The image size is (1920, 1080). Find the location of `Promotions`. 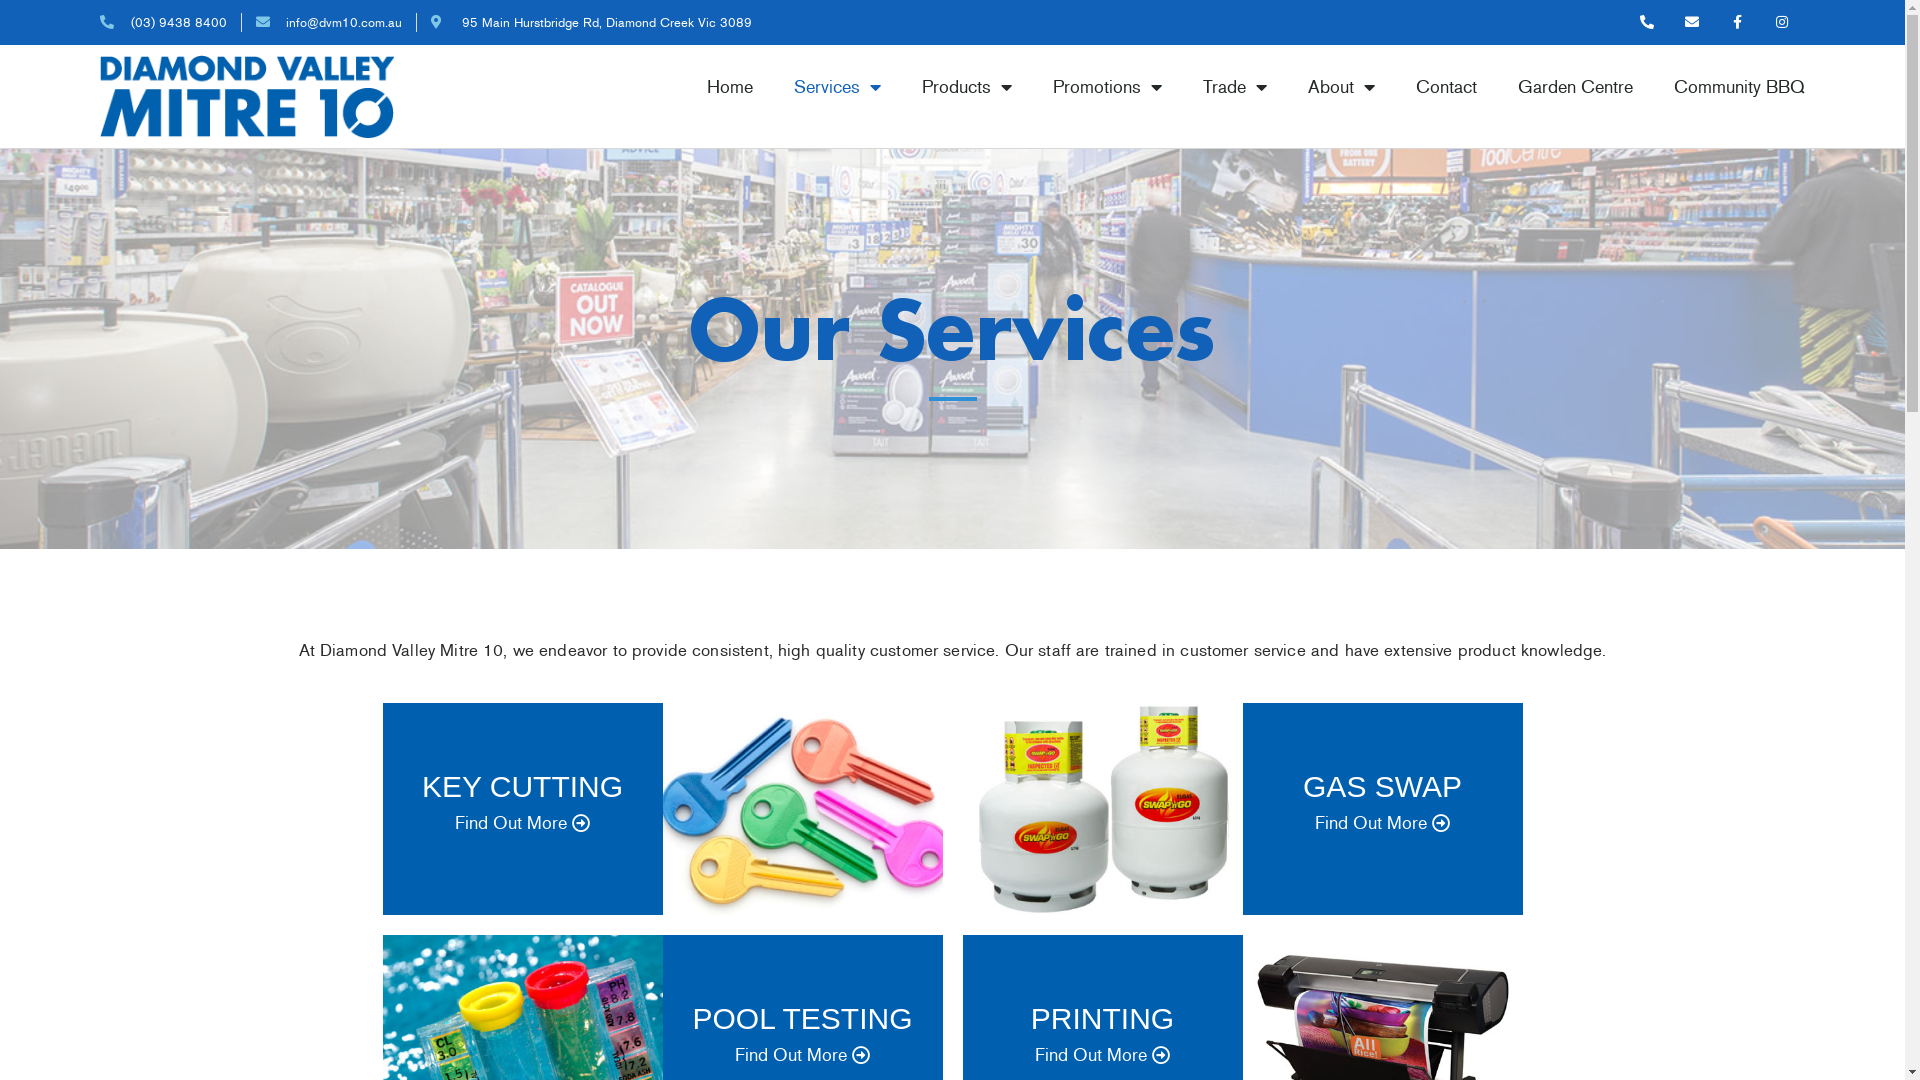

Promotions is located at coordinates (1108, 87).